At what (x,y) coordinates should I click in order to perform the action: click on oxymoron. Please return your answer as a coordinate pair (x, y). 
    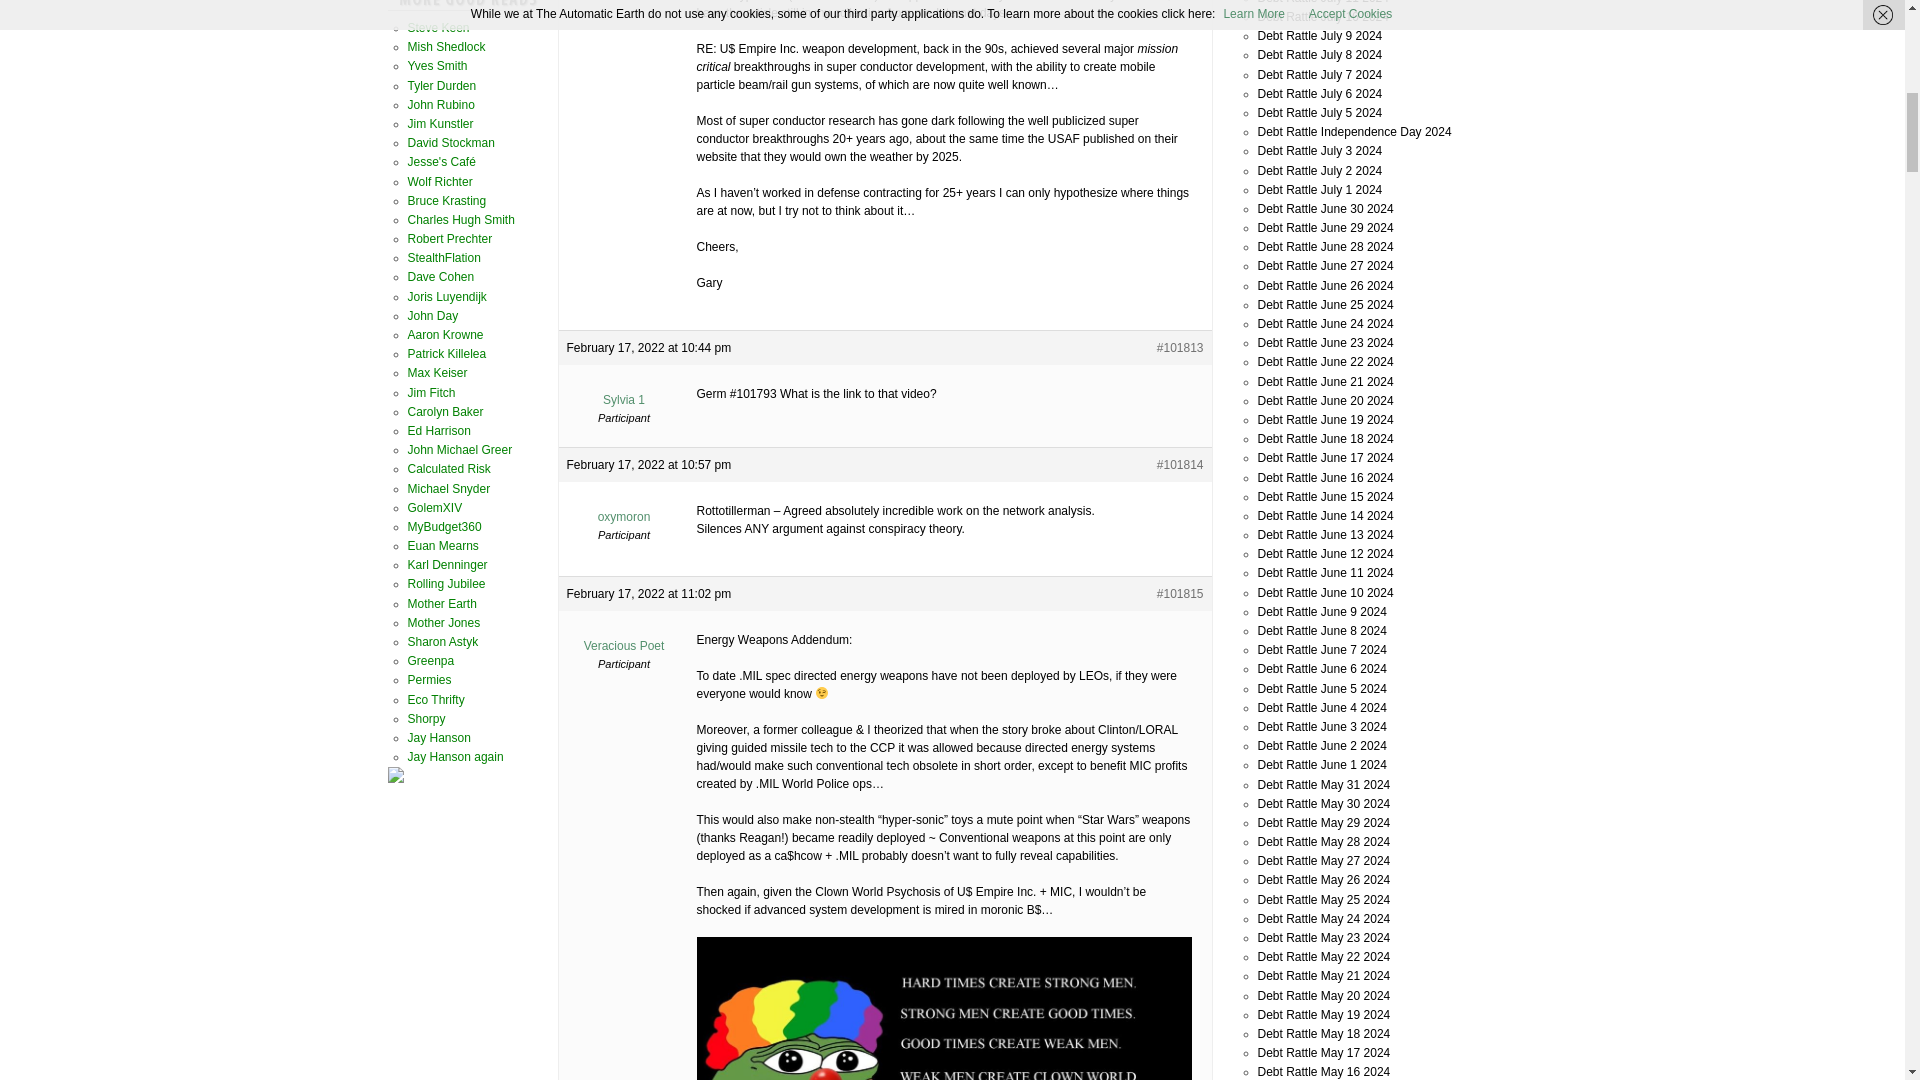
    Looking at the image, I should click on (624, 508).